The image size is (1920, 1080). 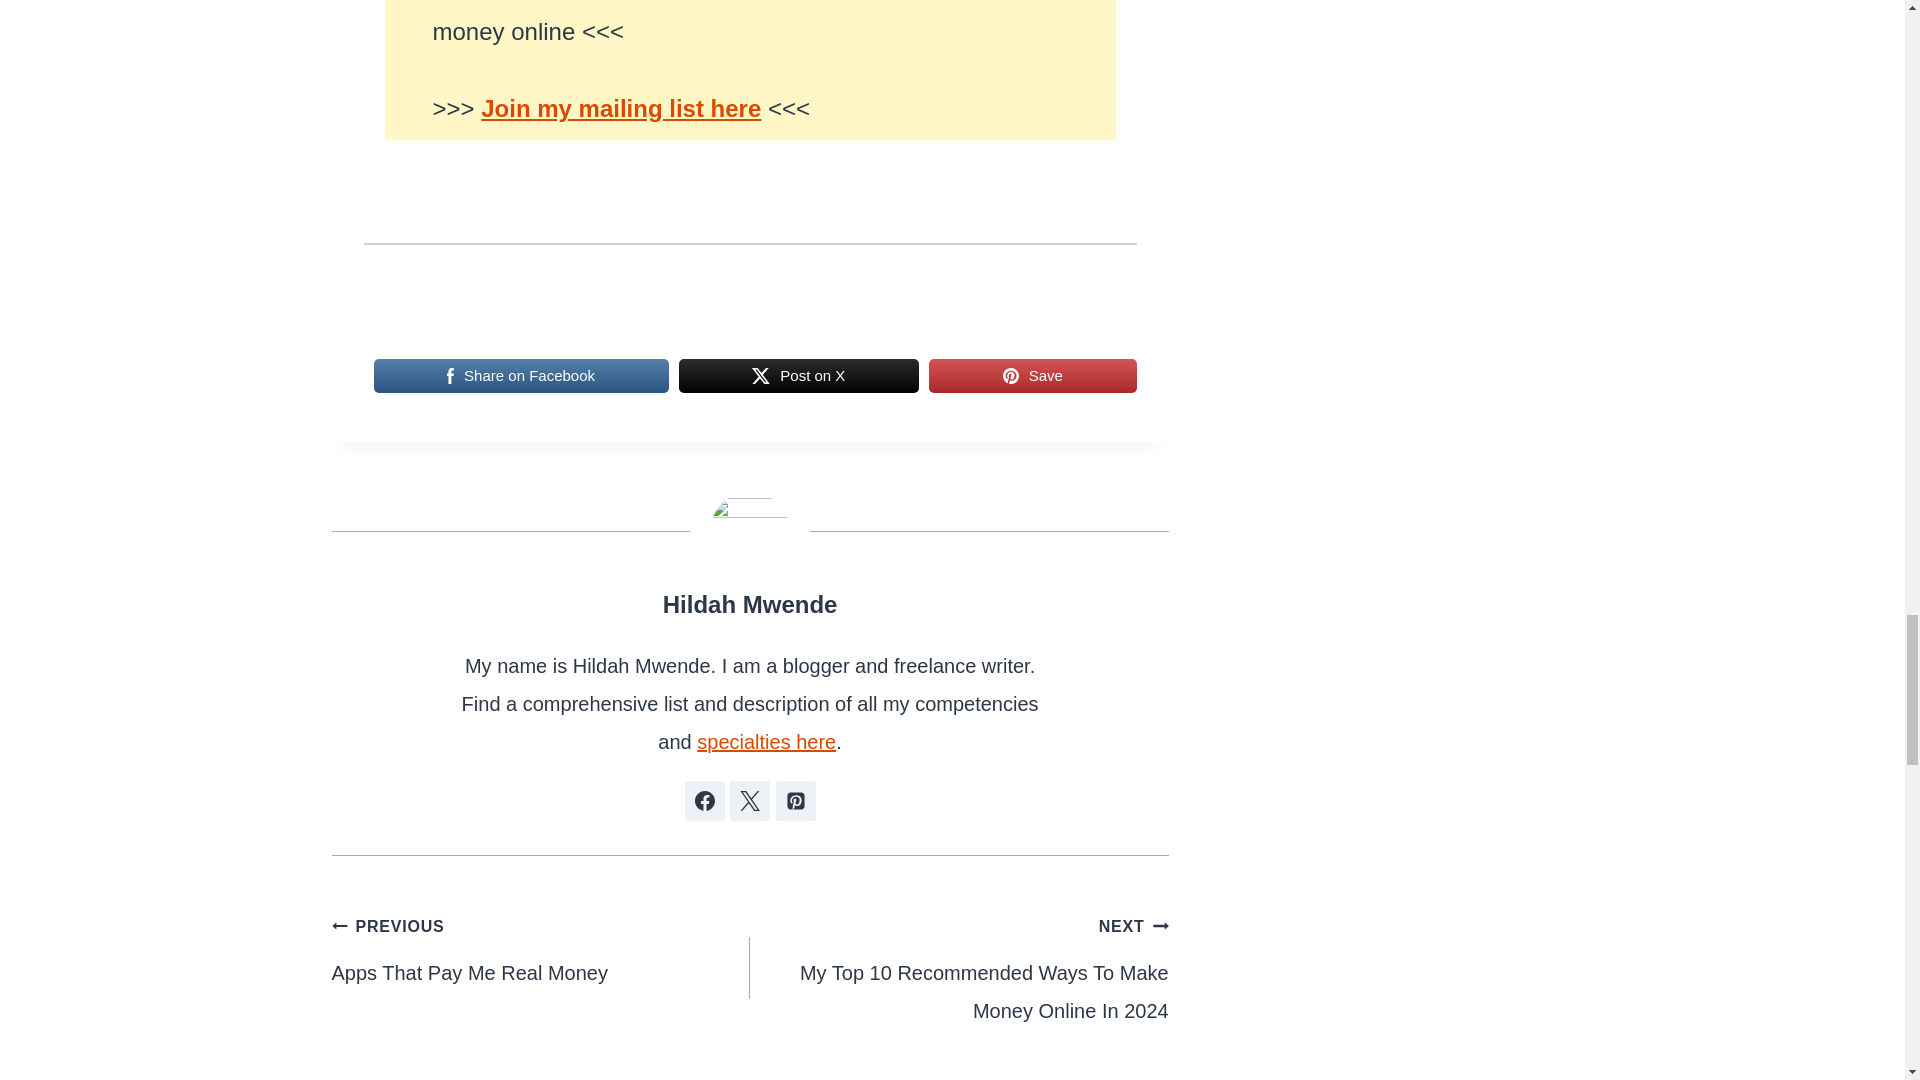 What do you see at coordinates (703, 800) in the screenshot?
I see `Follow Hildah Mwende on Facebook` at bounding box center [703, 800].